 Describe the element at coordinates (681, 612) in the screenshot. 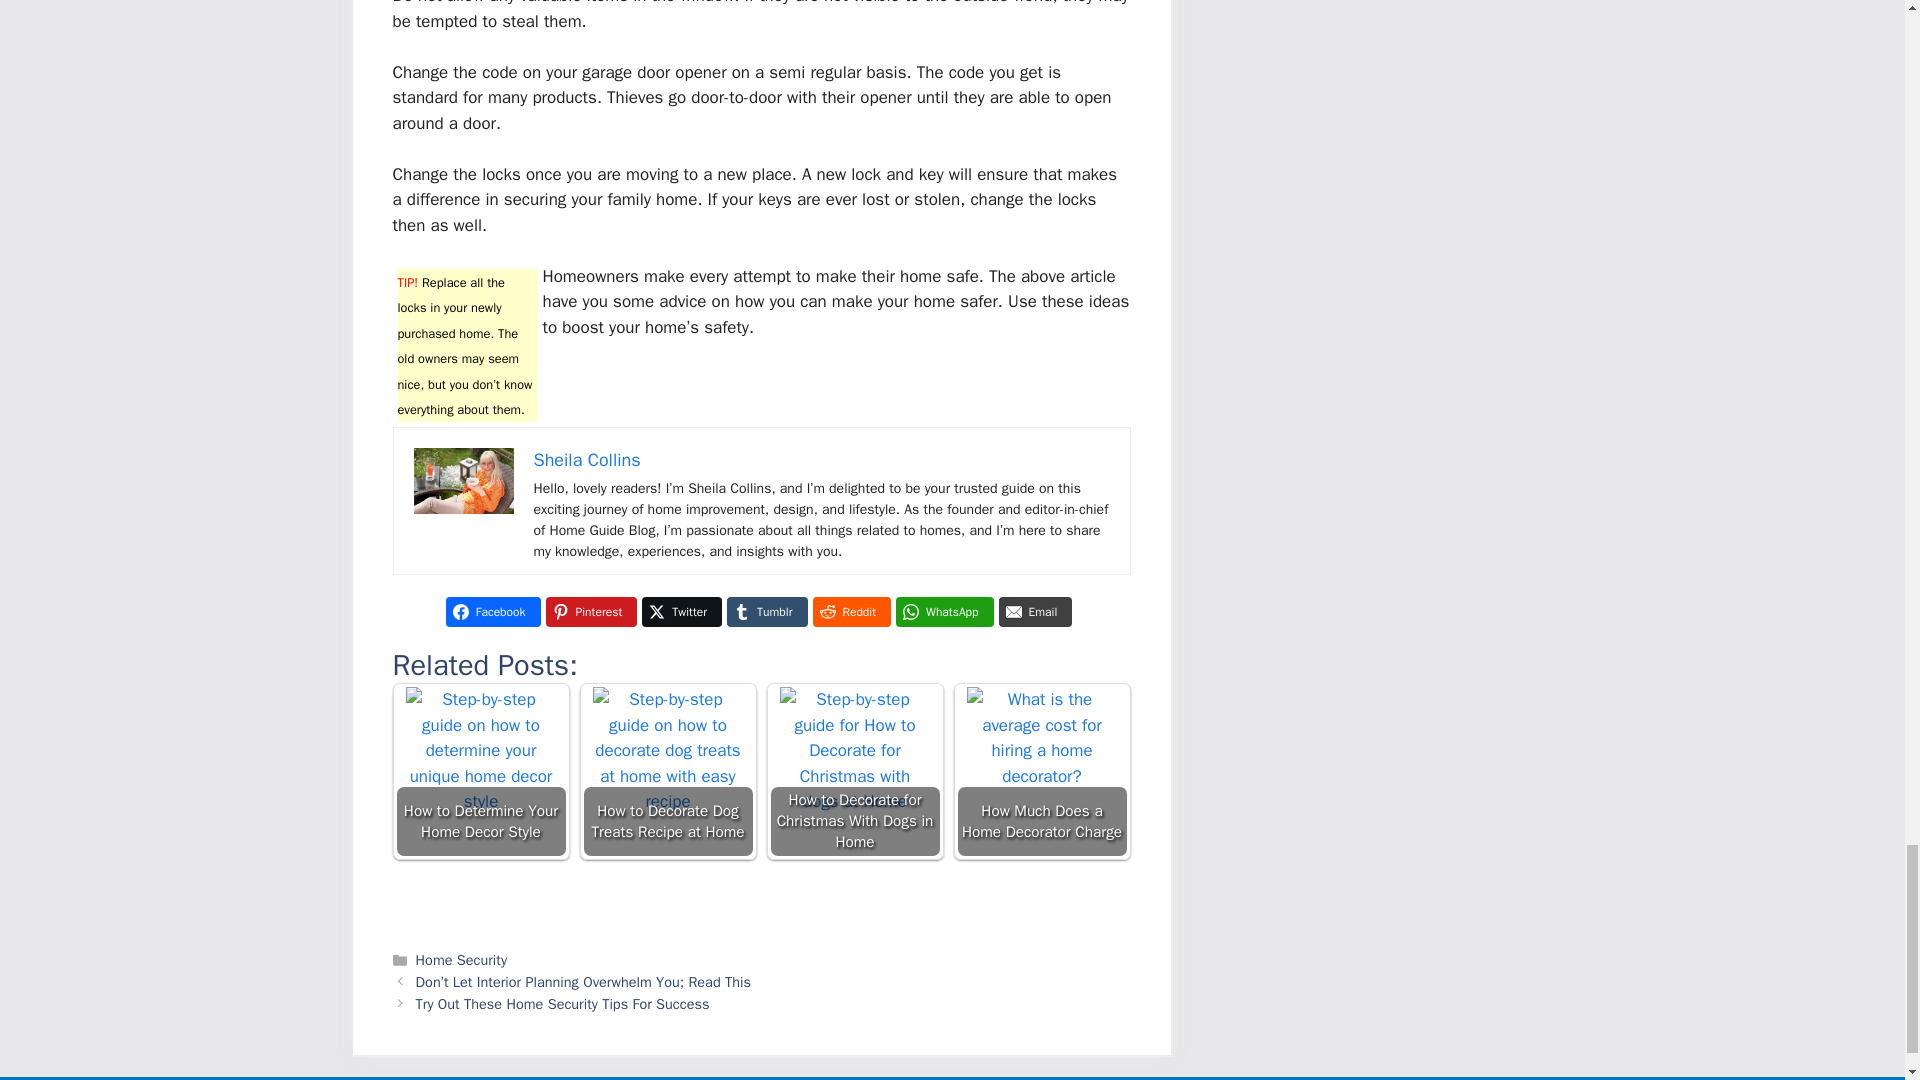

I see `Twitter` at that location.